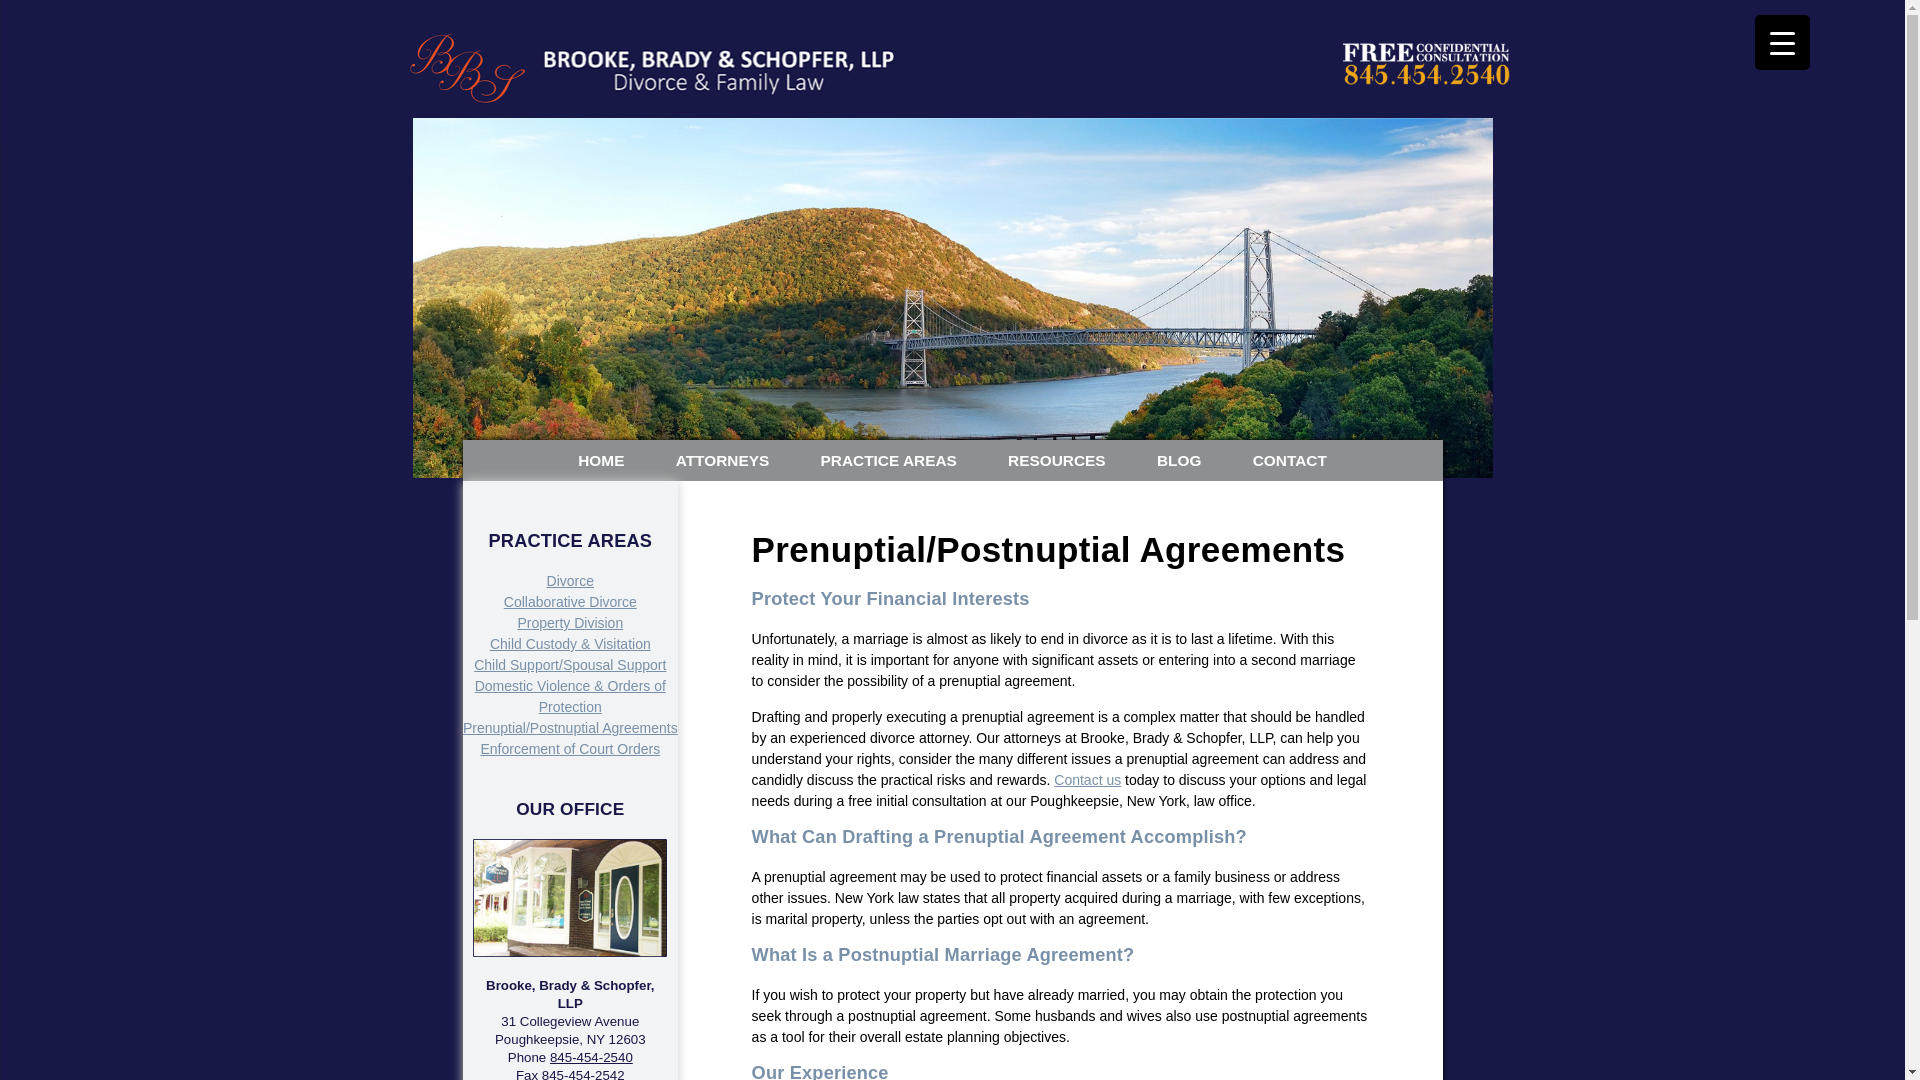 The width and height of the screenshot is (1920, 1080). I want to click on ATTORNEYS, so click(722, 460).